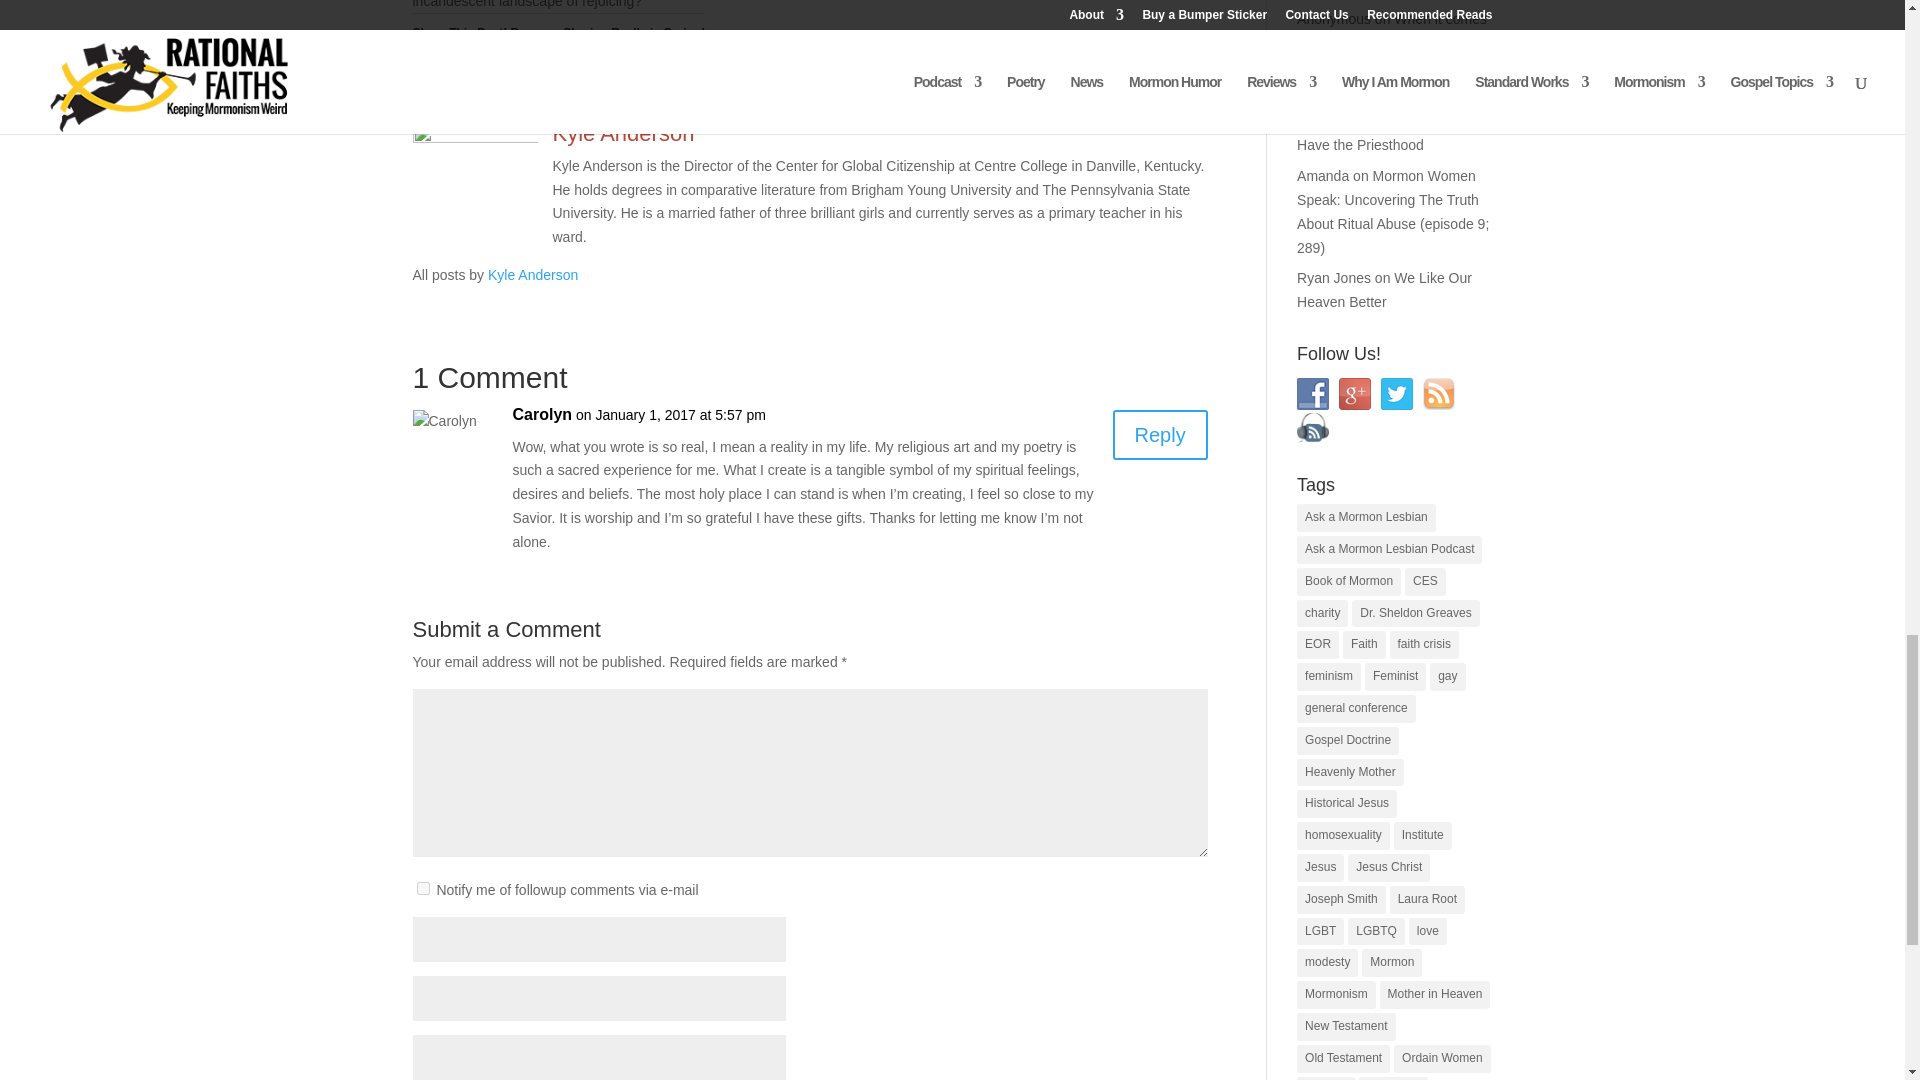 This screenshot has width=1920, height=1080. What do you see at coordinates (628, 78) in the screenshot?
I see `Click to share on LinkedIn` at bounding box center [628, 78].